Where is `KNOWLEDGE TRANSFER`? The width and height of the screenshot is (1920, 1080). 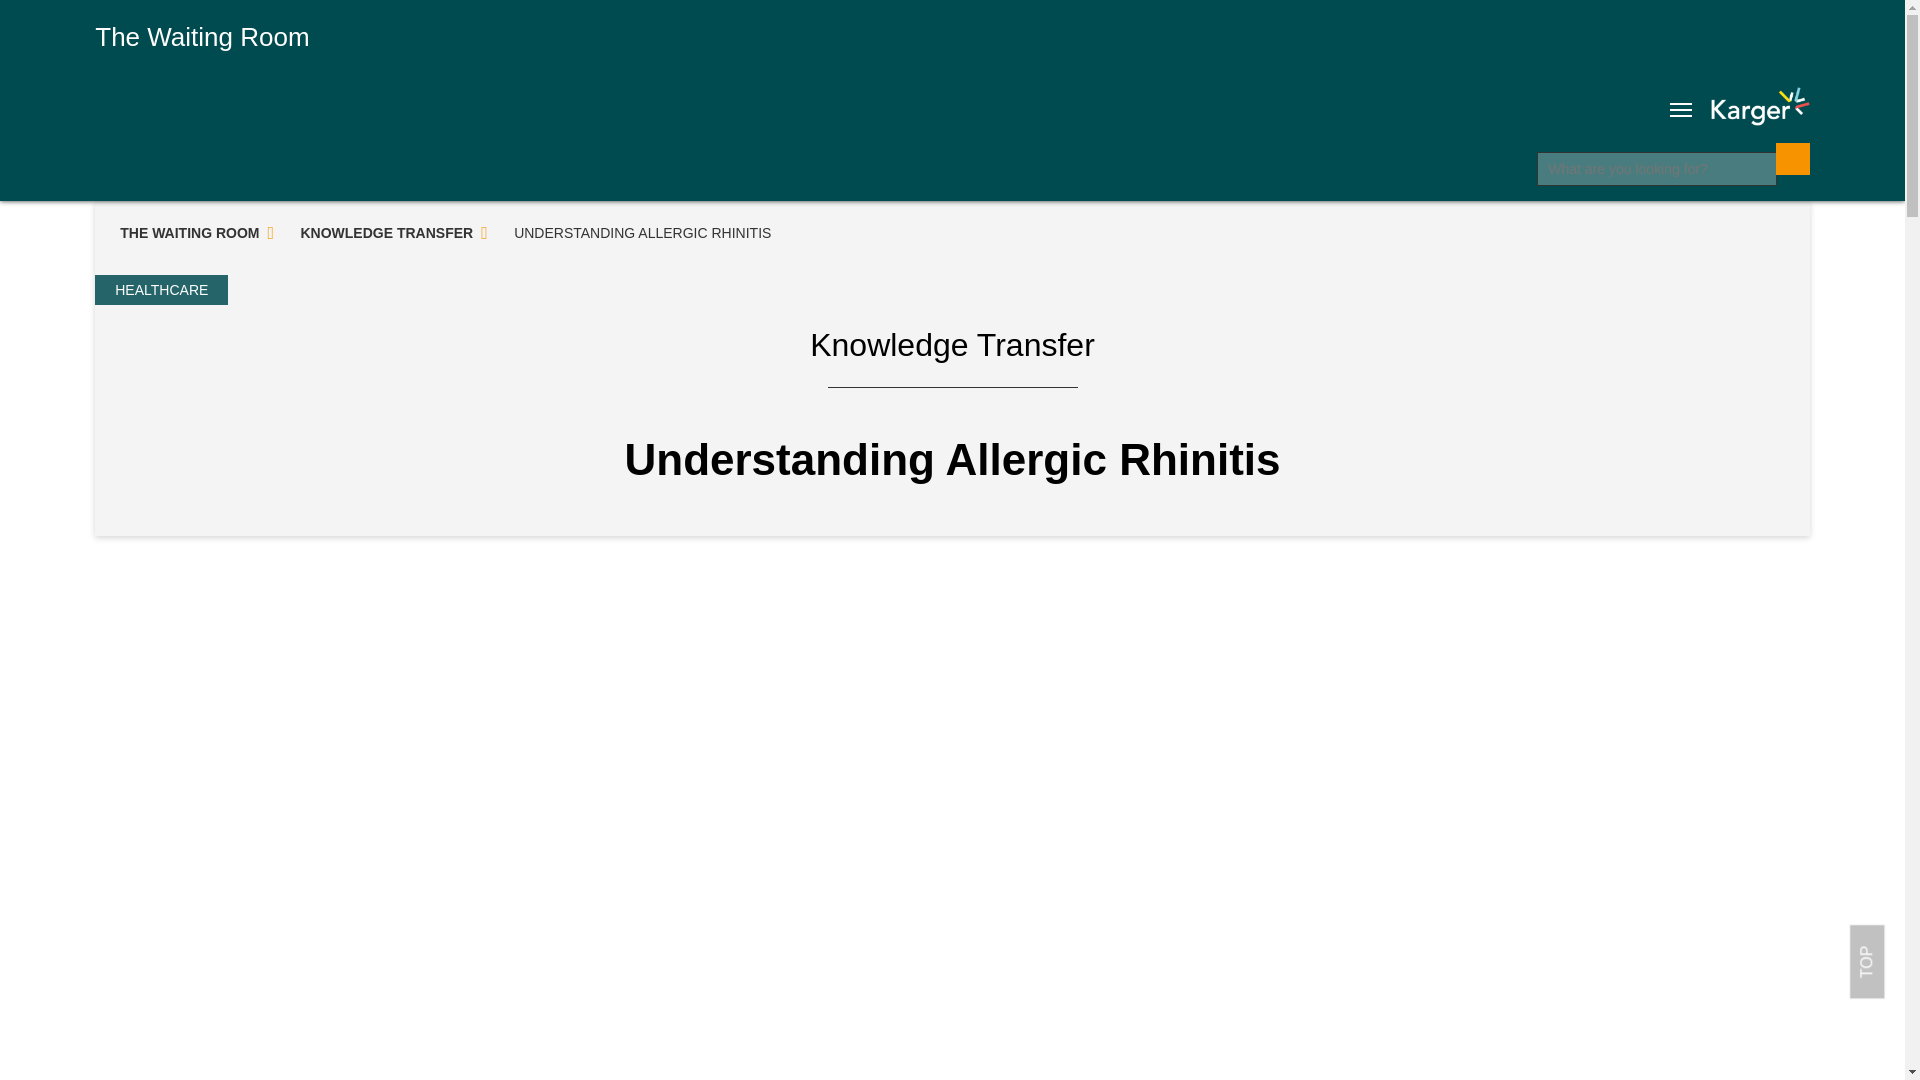
KNOWLEDGE TRANSFER is located at coordinates (384, 233).